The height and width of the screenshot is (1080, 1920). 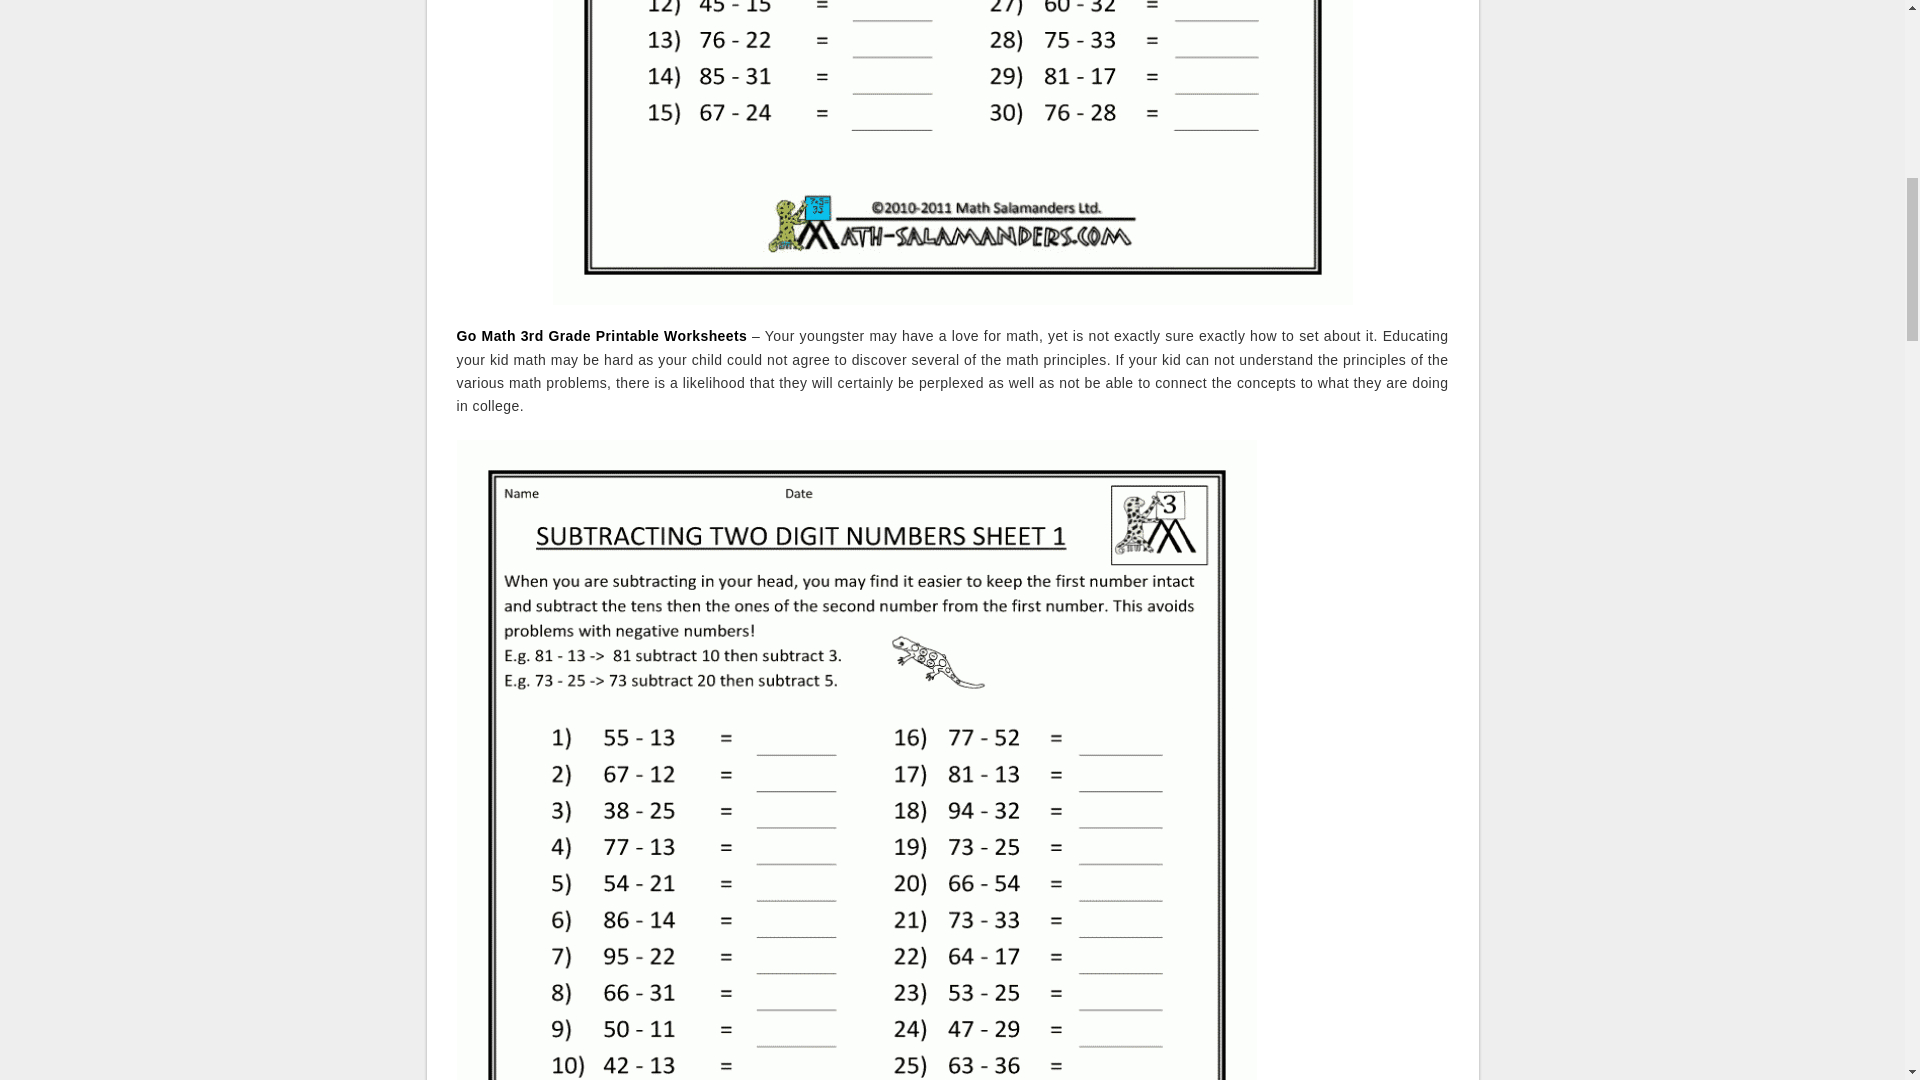 What do you see at coordinates (601, 336) in the screenshot?
I see `Go Math 3rd Grade Printable Worksheets` at bounding box center [601, 336].